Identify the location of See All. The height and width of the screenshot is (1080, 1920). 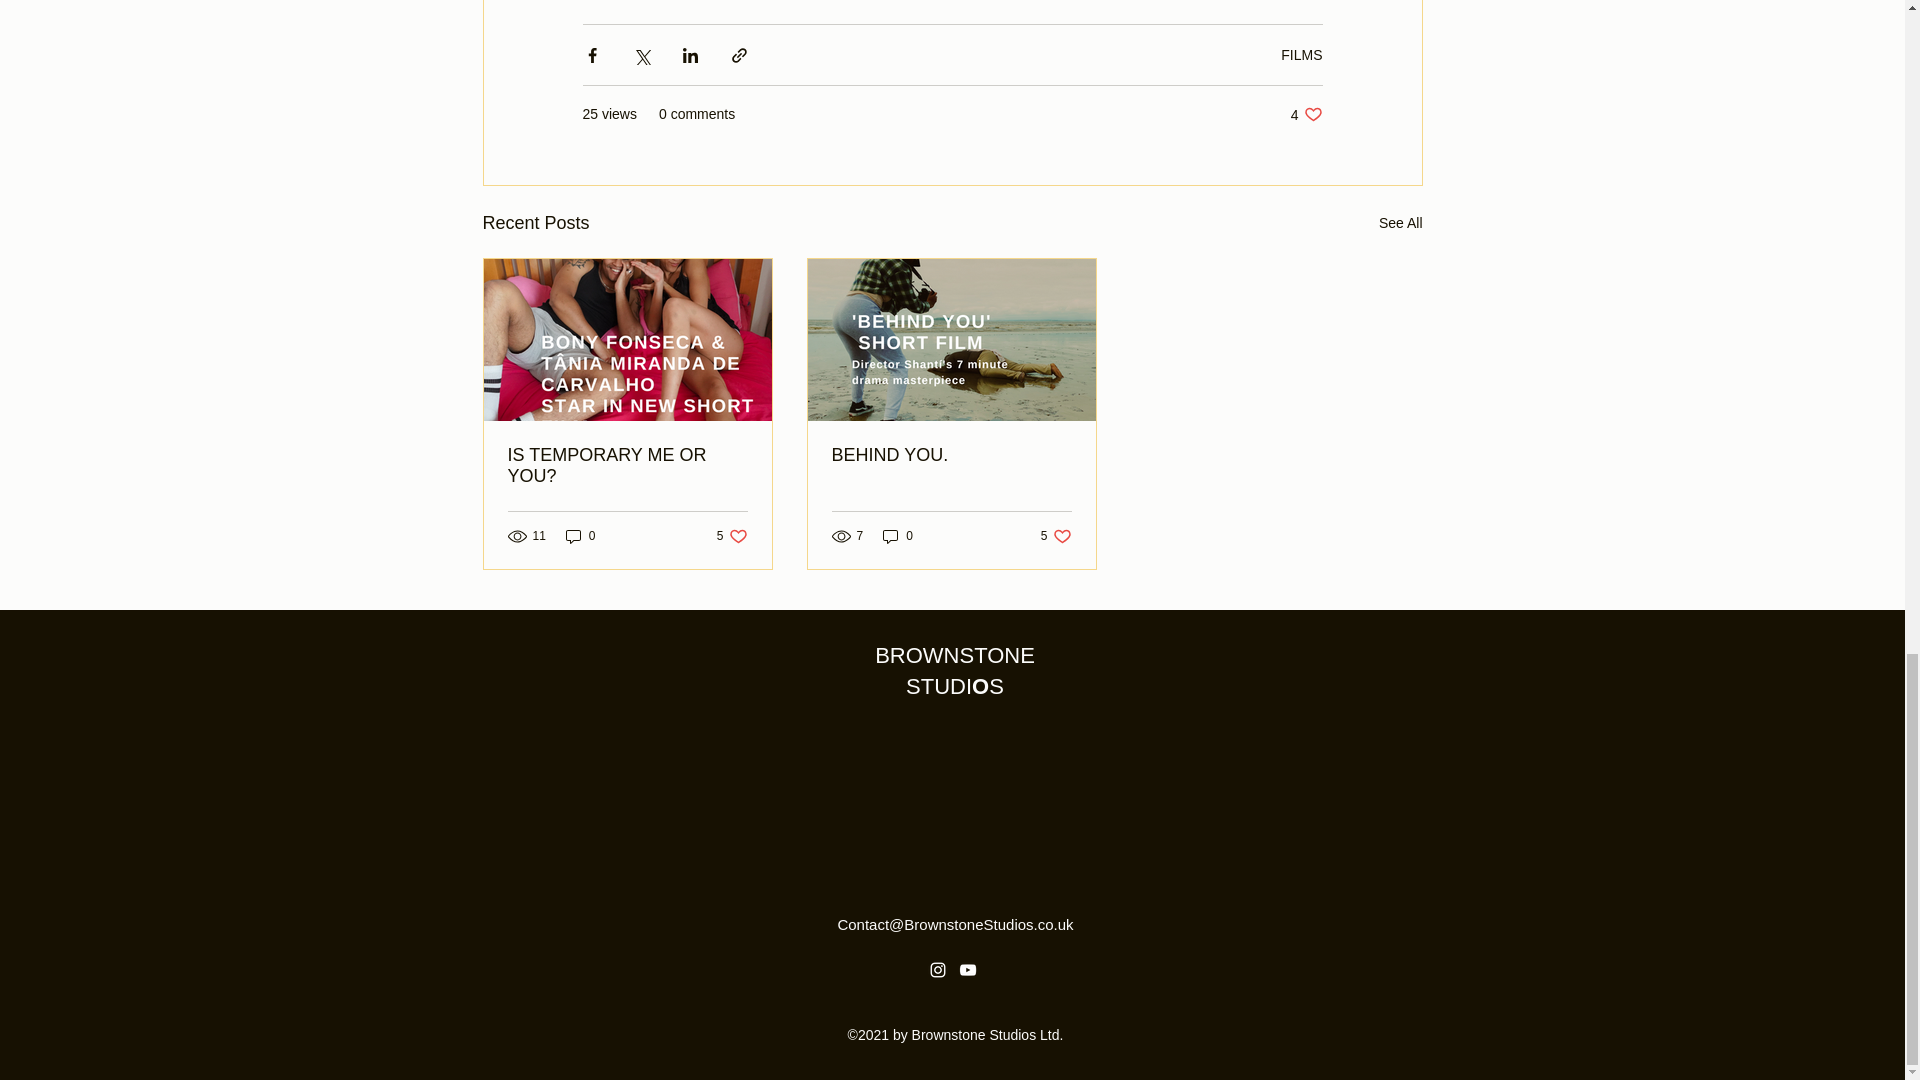
(1301, 54).